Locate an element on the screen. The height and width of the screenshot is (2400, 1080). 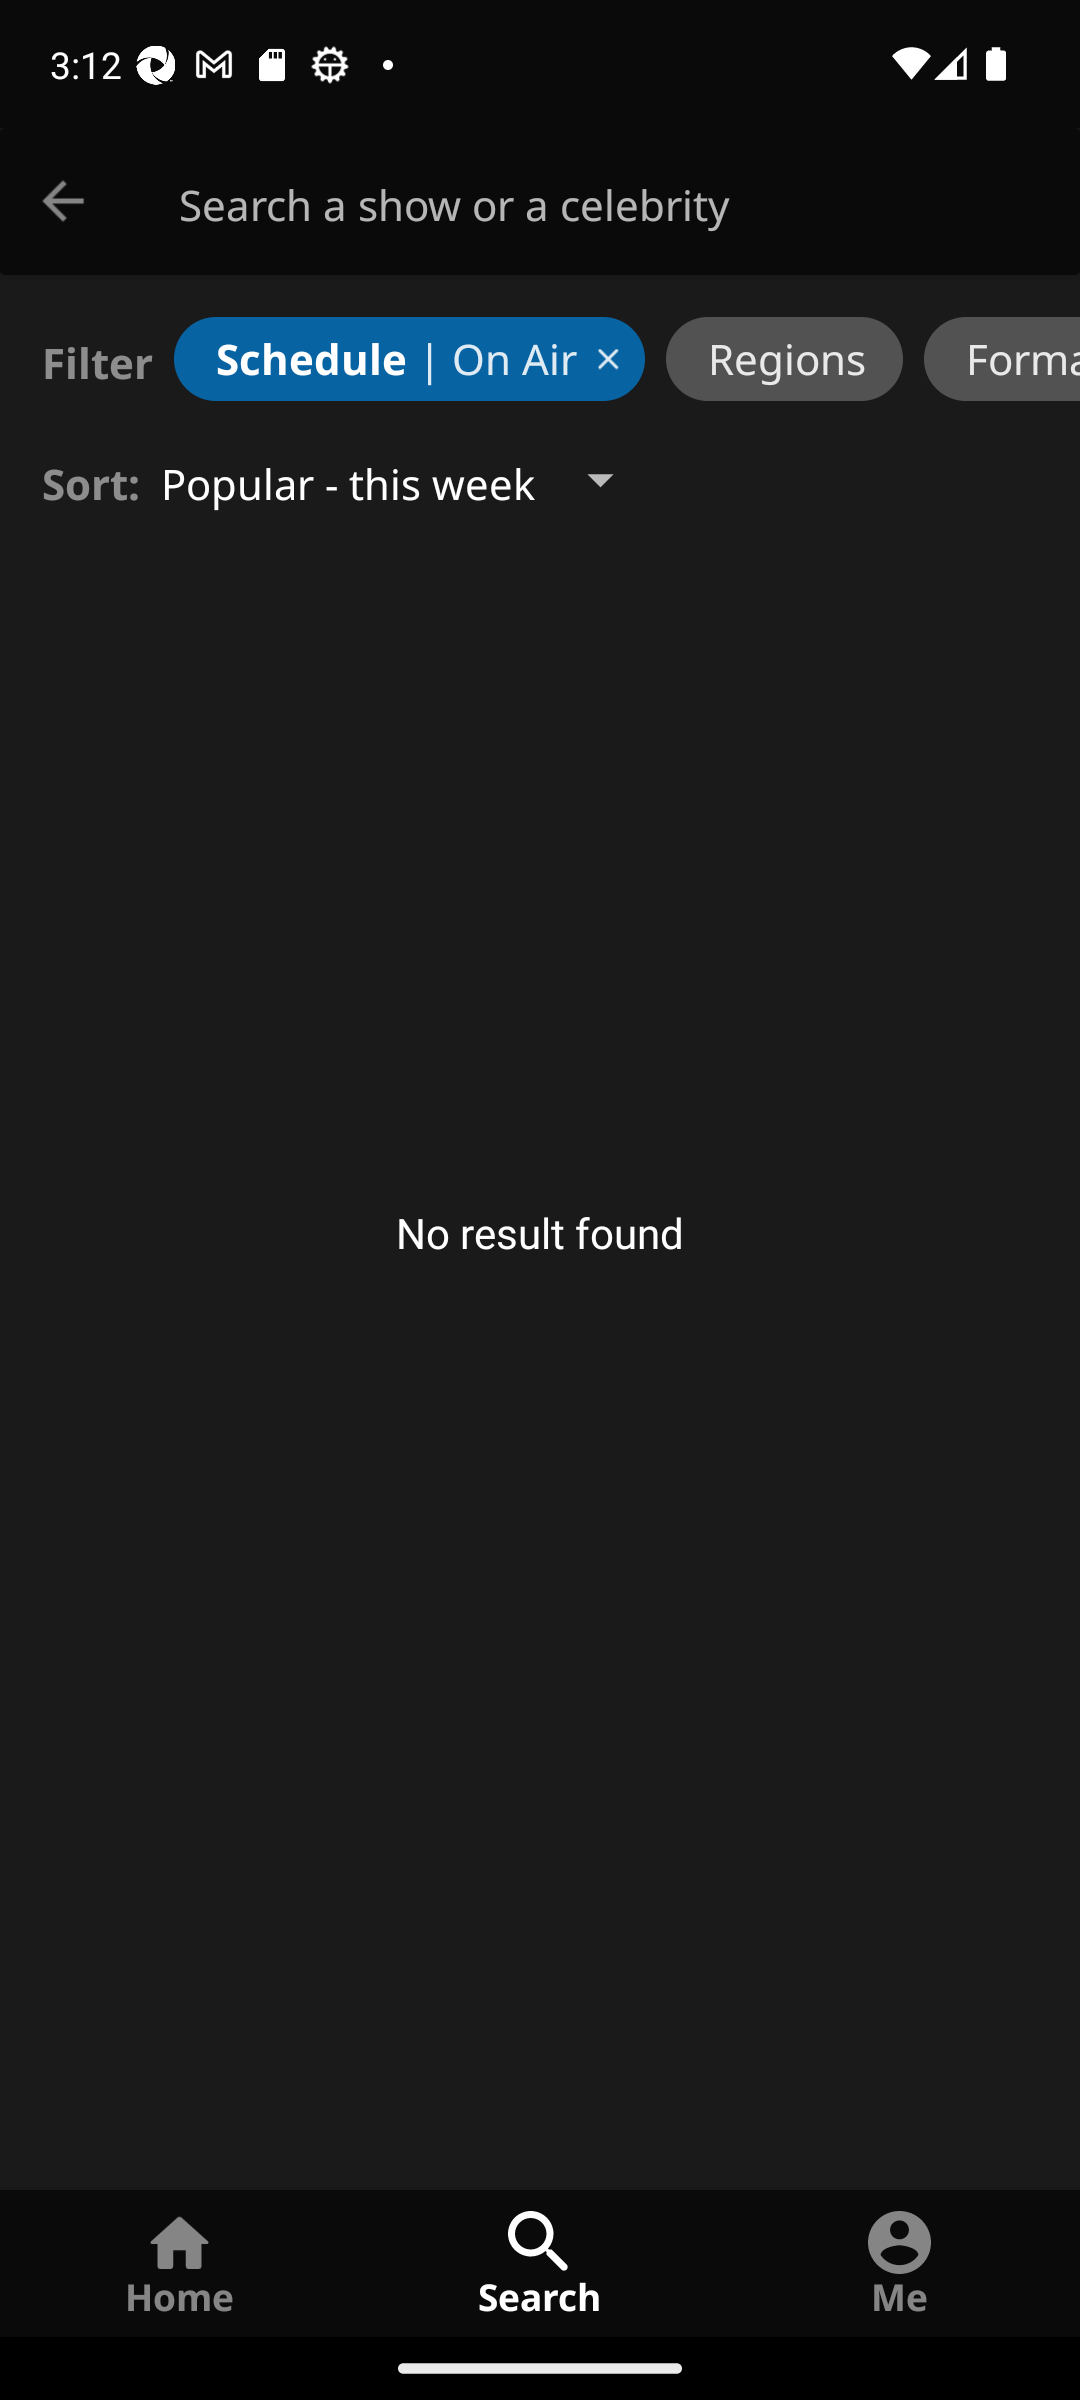
Regions filter_button_countries is located at coordinates (784, 358).